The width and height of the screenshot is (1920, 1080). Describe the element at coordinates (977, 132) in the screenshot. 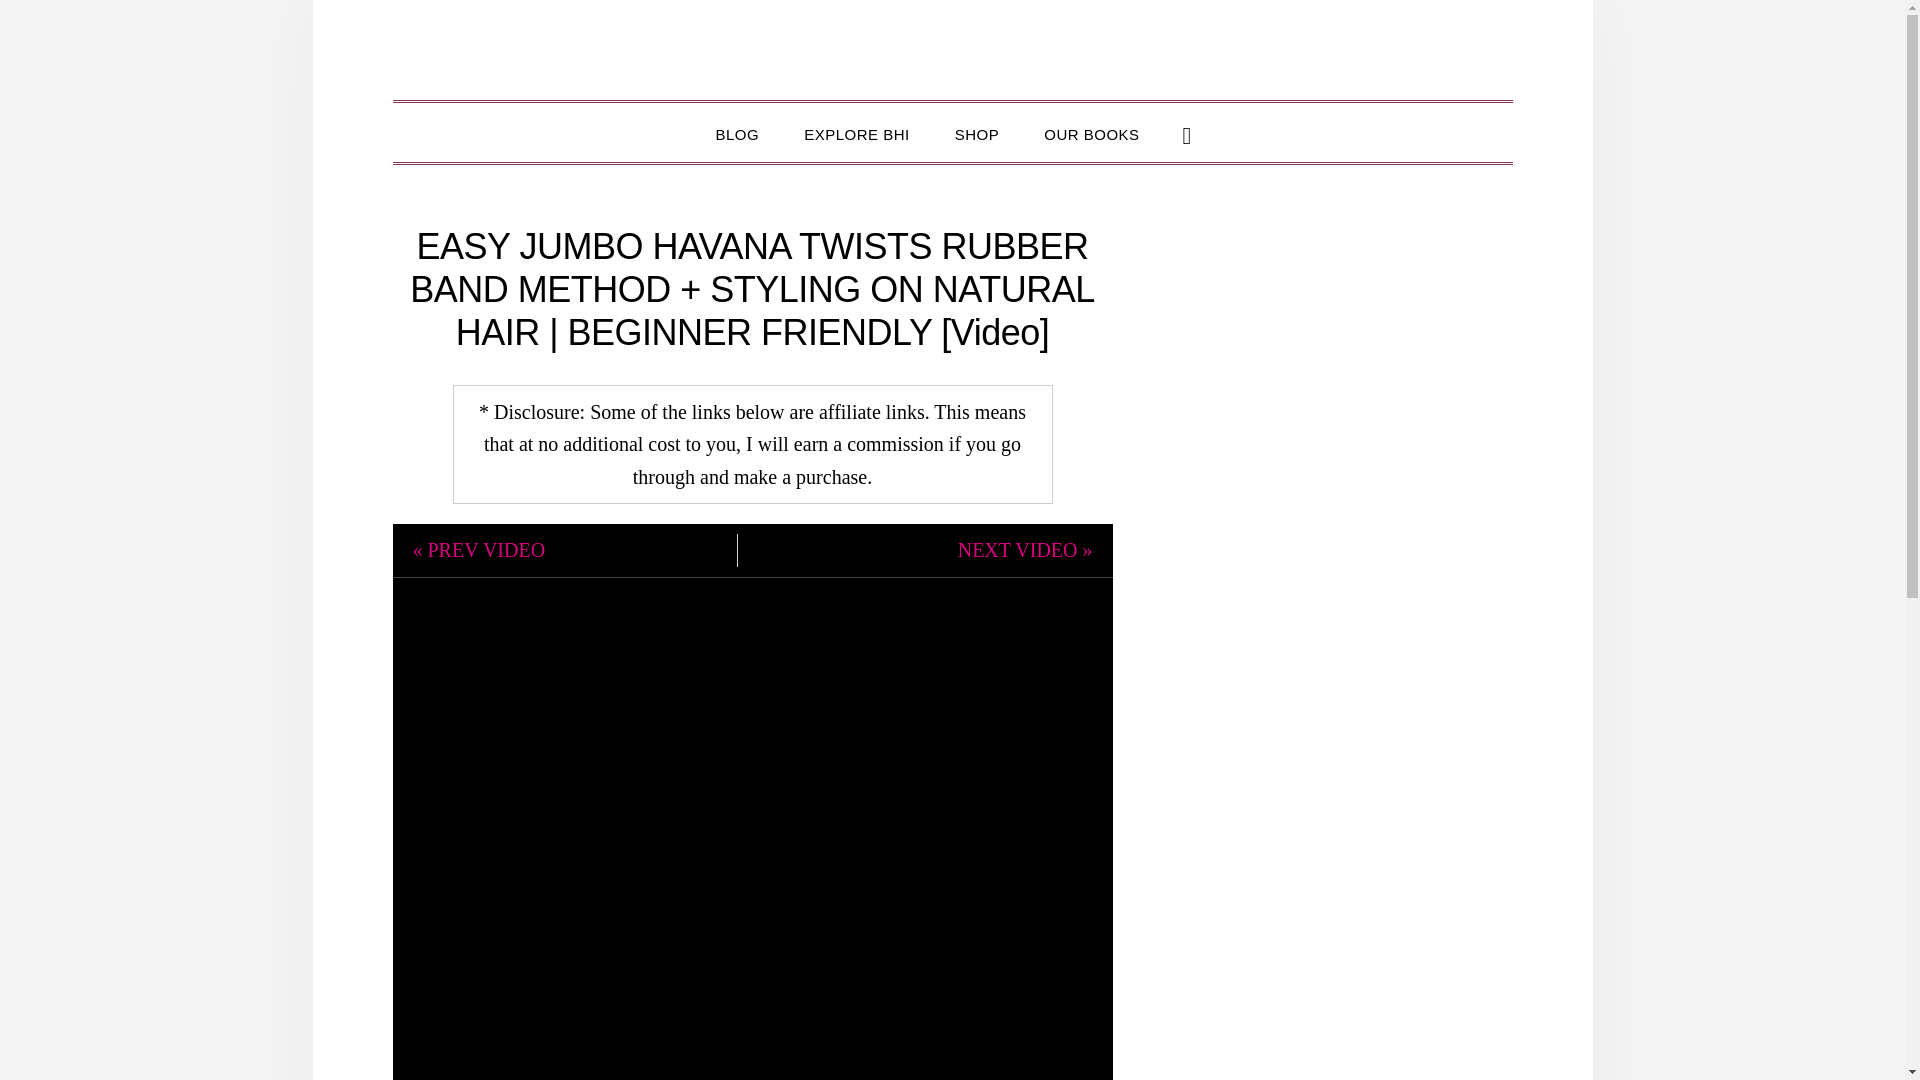

I see `SHOP` at that location.